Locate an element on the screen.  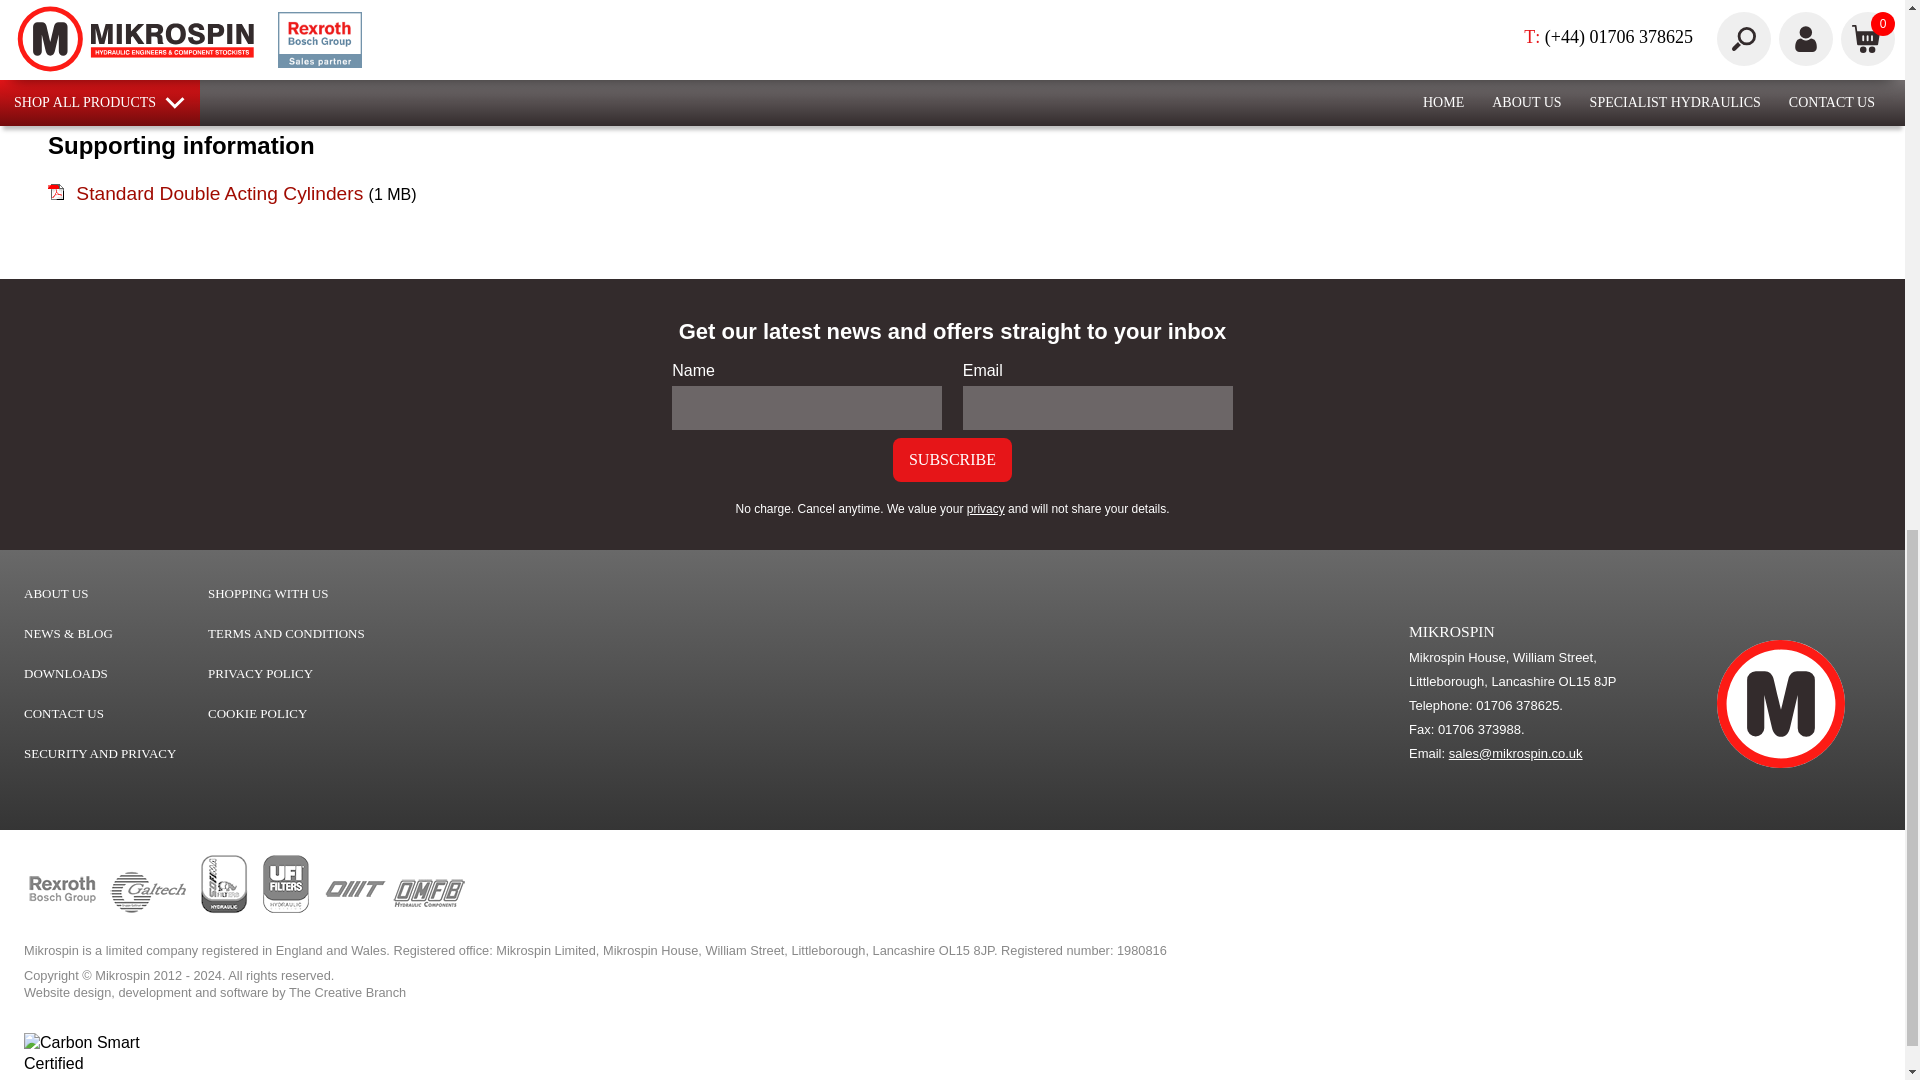
View all Bosch Rexroth products is located at coordinates (62, 908).